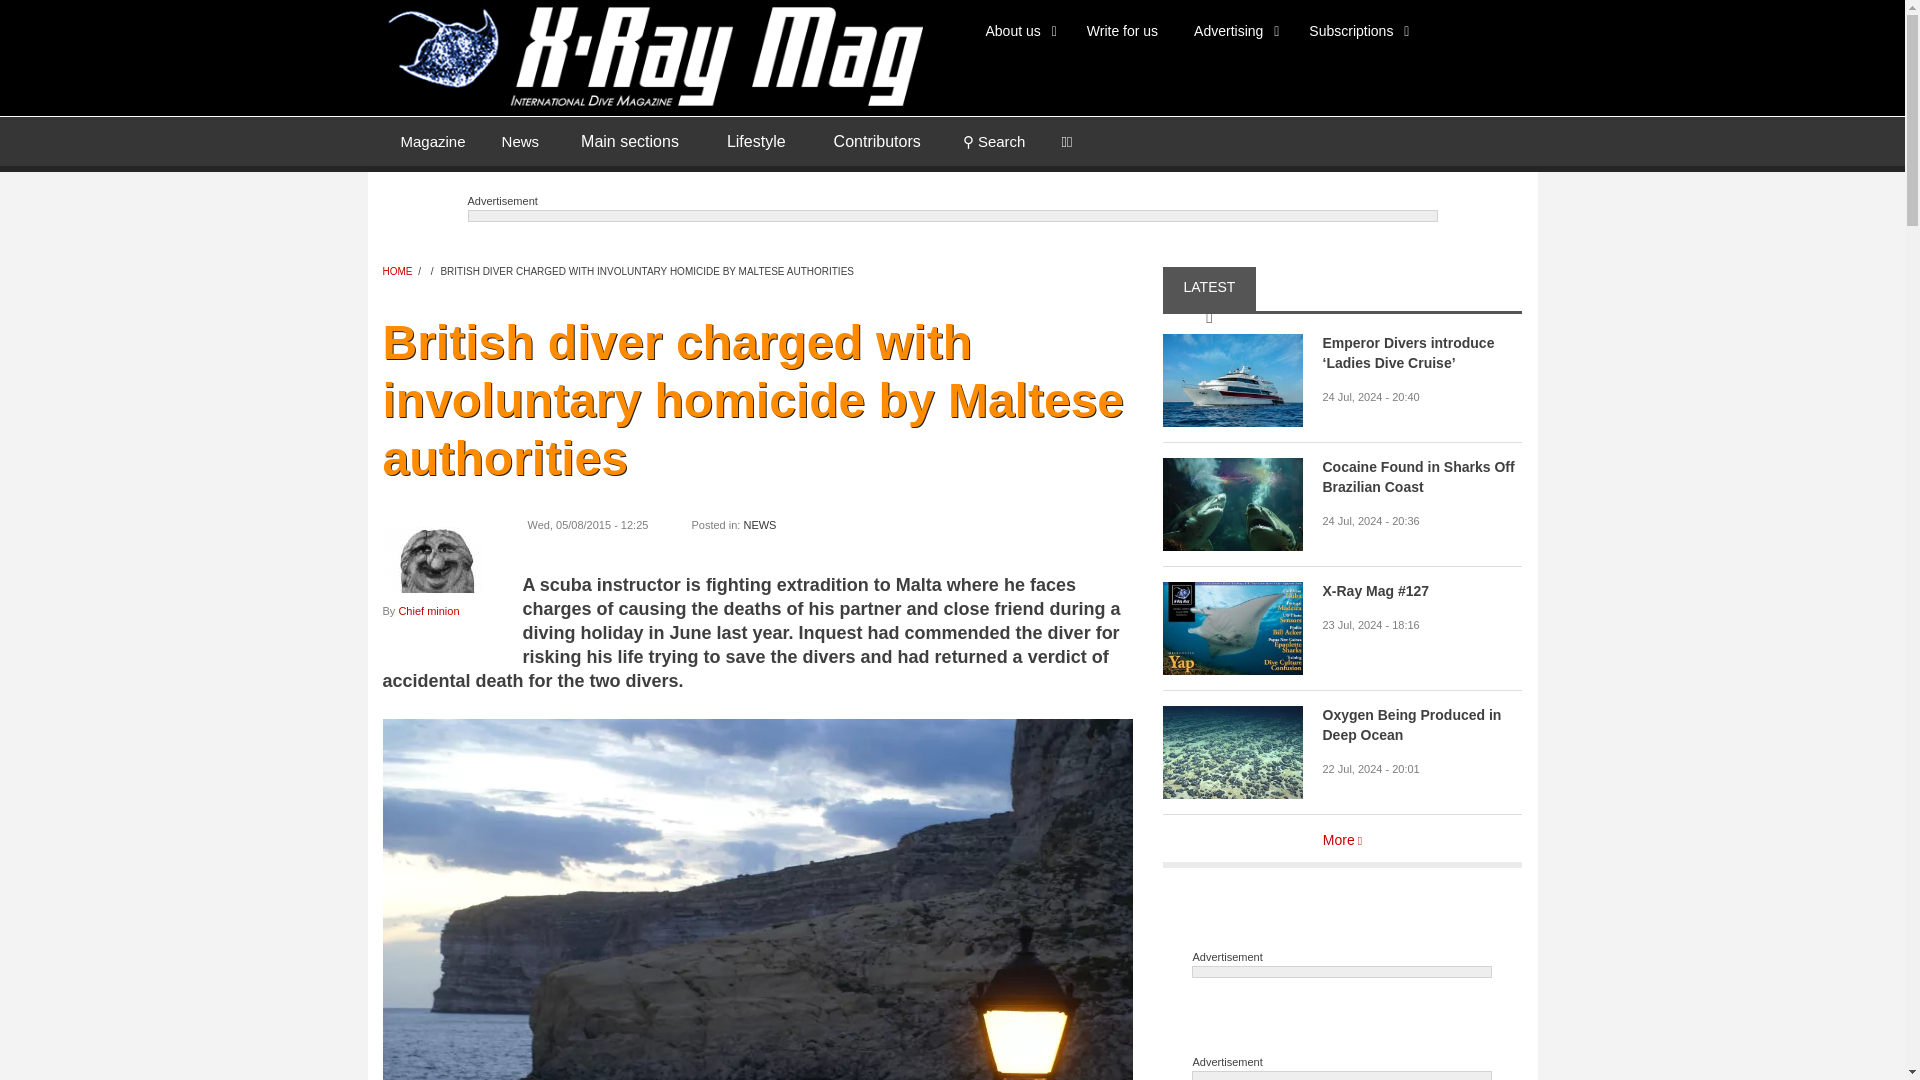  I want to click on Back issues, so click(432, 140).